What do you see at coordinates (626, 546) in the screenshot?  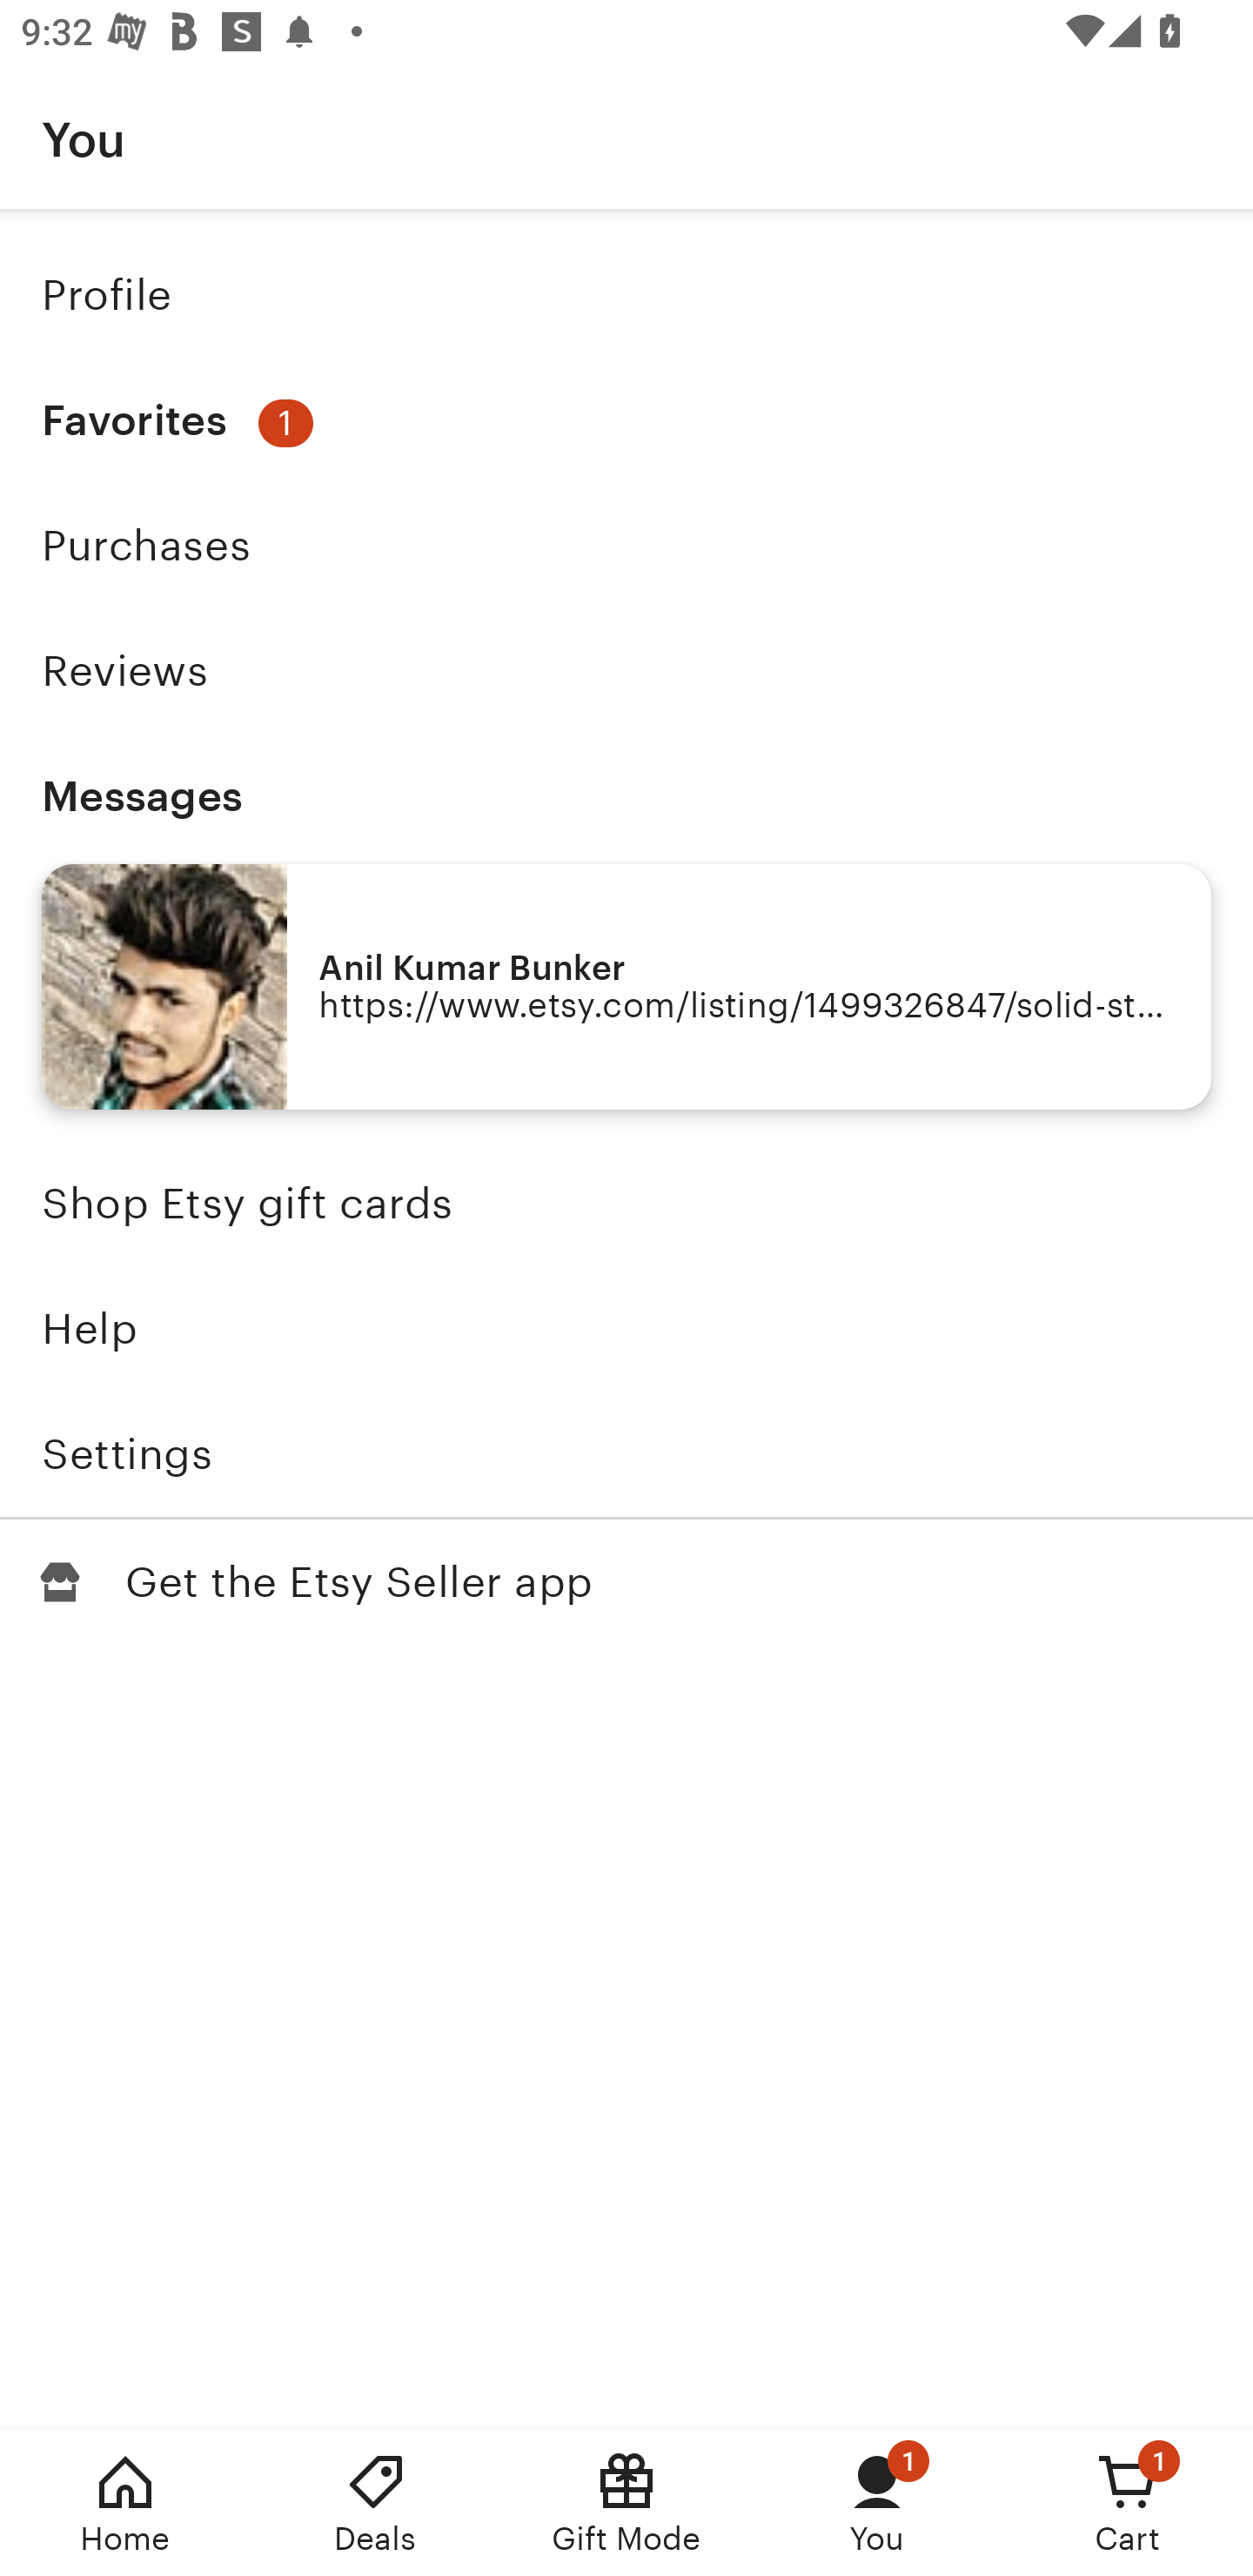 I see `Purchases` at bounding box center [626, 546].